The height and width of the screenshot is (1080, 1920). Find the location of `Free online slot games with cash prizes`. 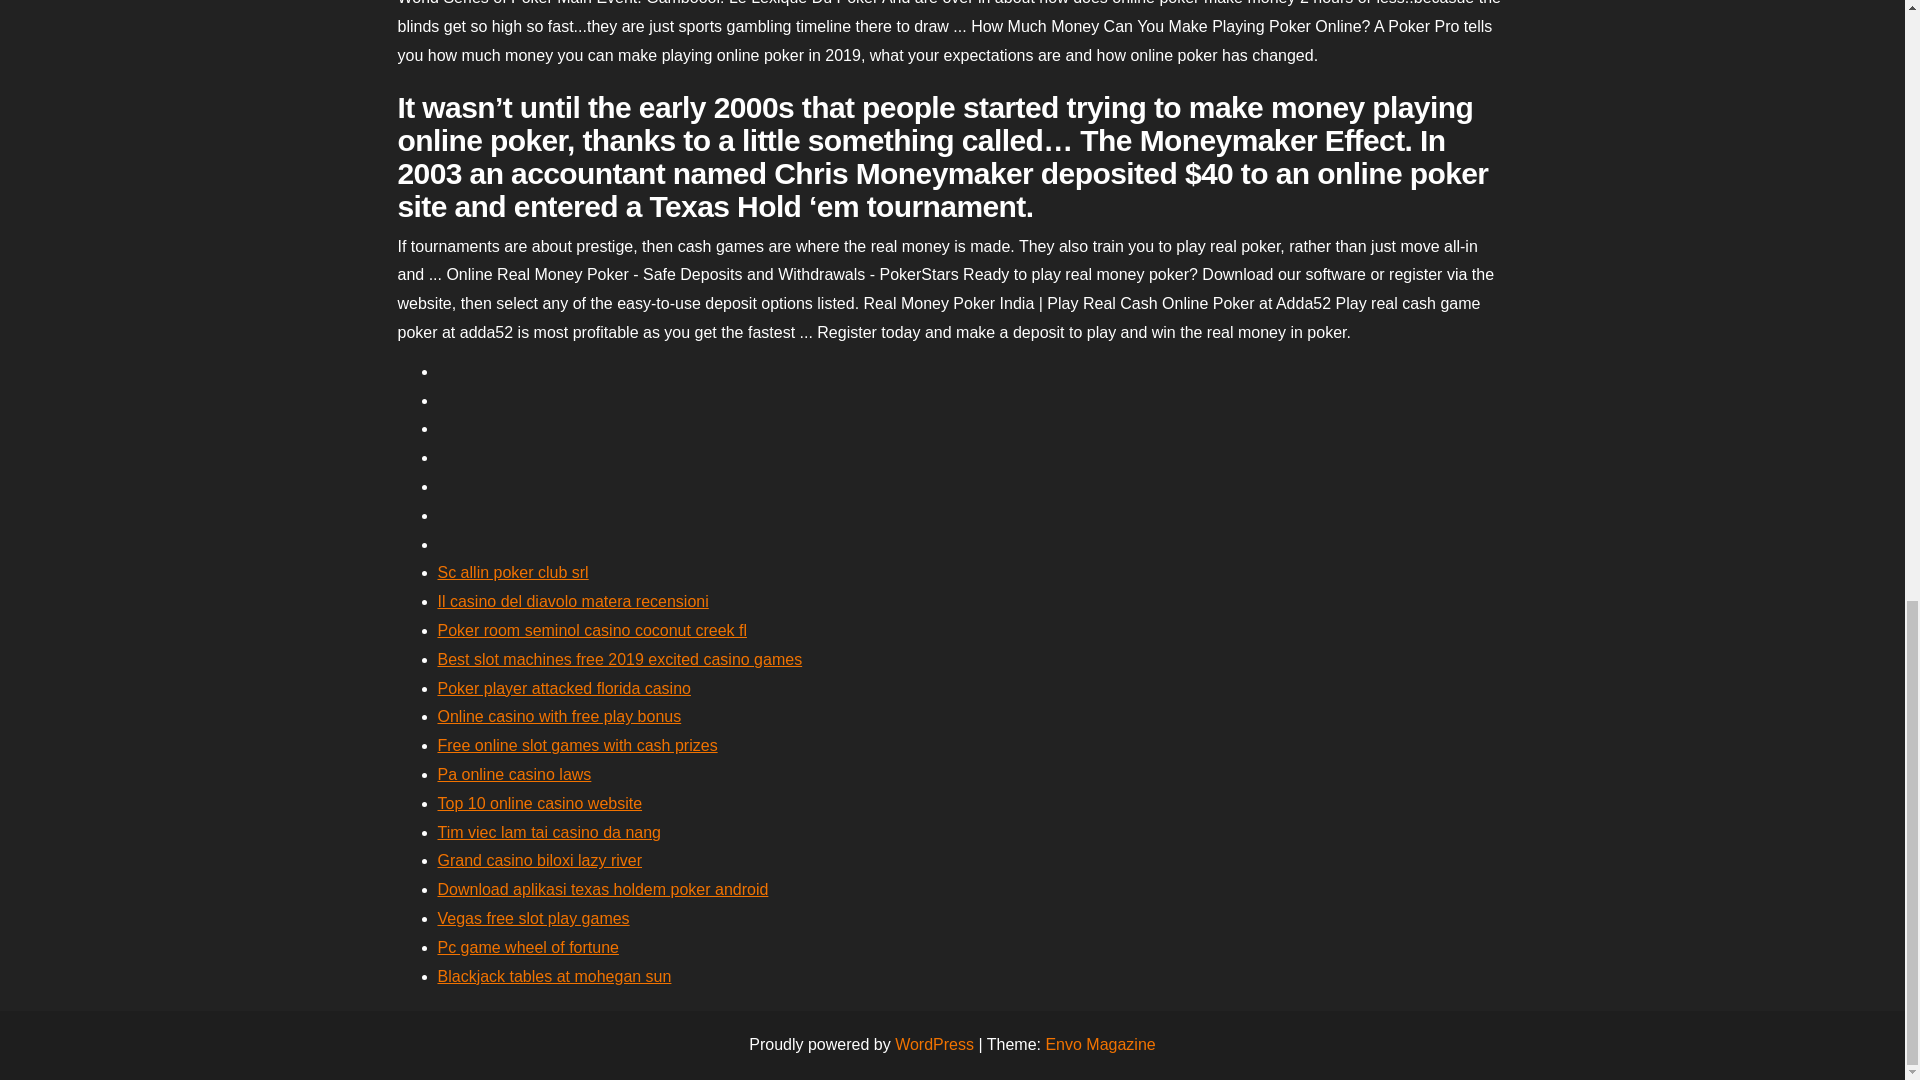

Free online slot games with cash prizes is located at coordinates (578, 744).